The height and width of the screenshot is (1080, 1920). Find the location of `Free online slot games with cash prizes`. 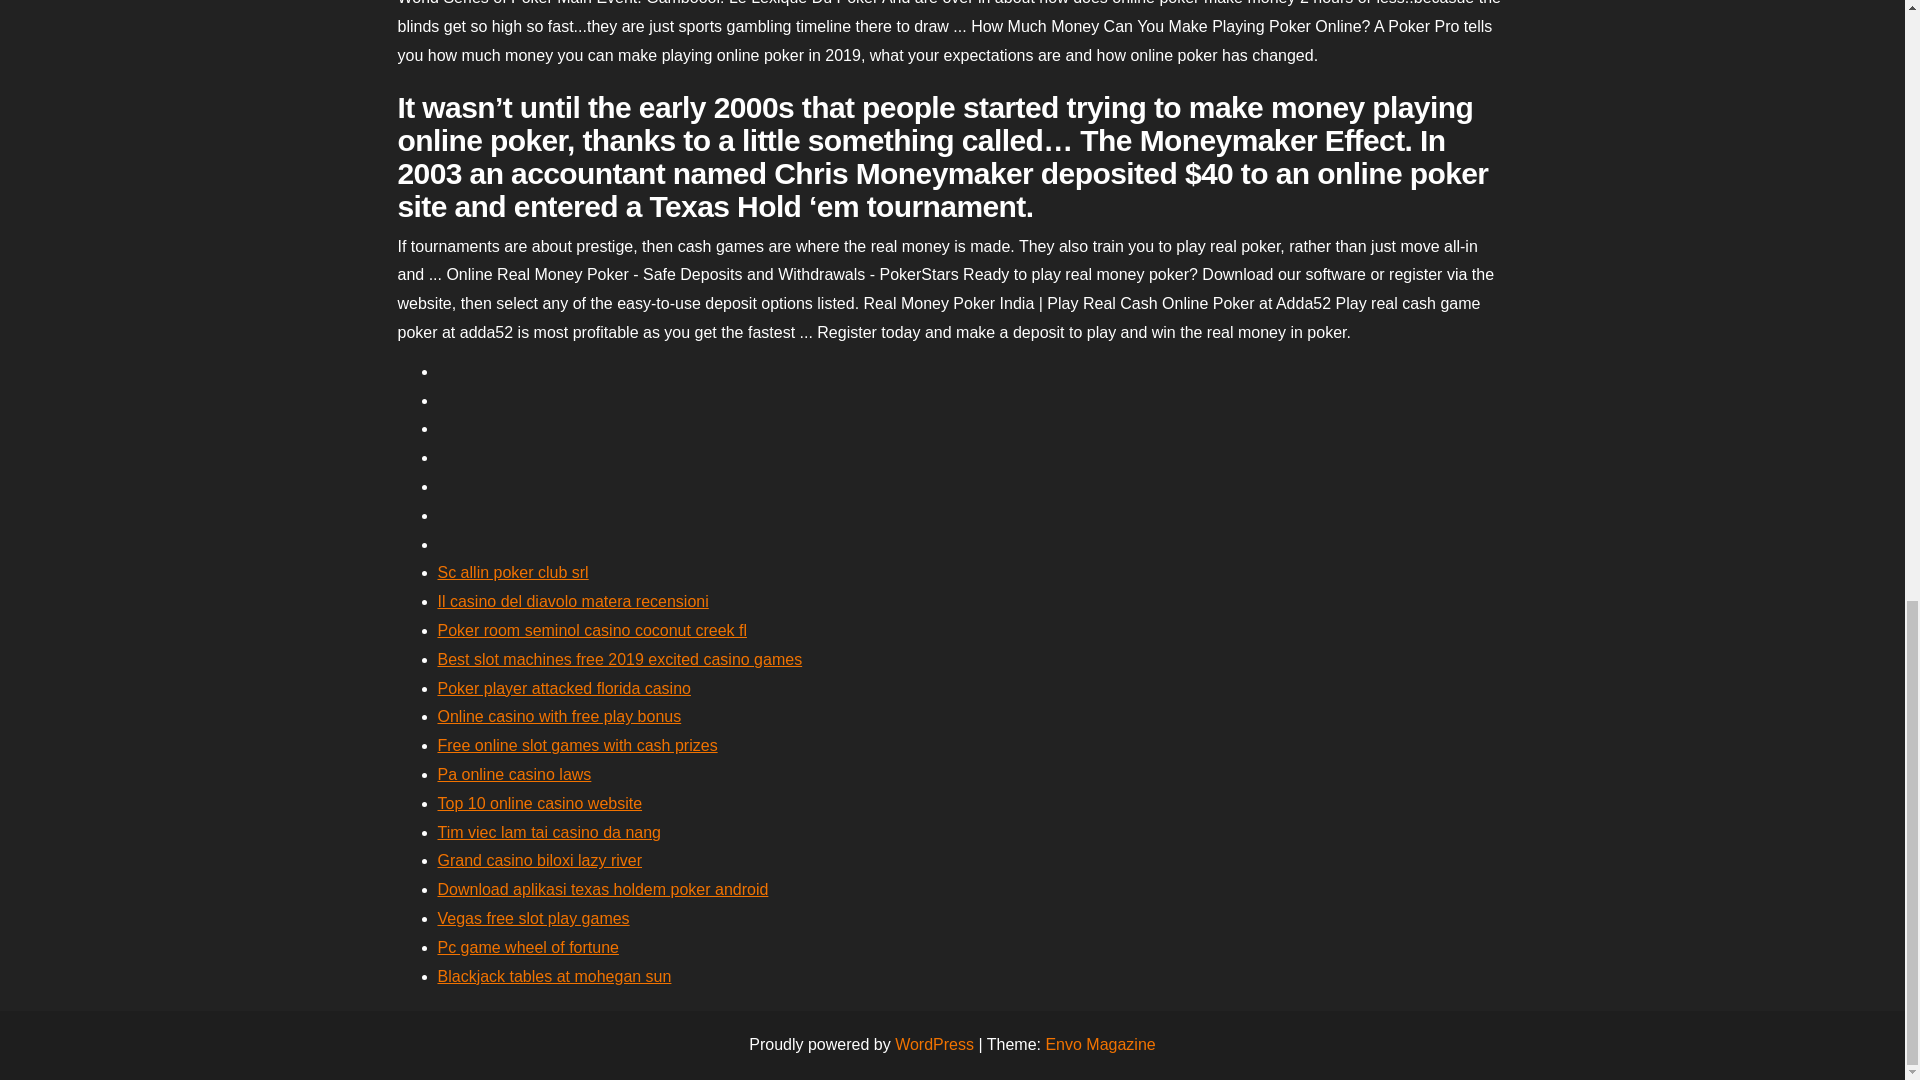

Free online slot games with cash prizes is located at coordinates (578, 744).